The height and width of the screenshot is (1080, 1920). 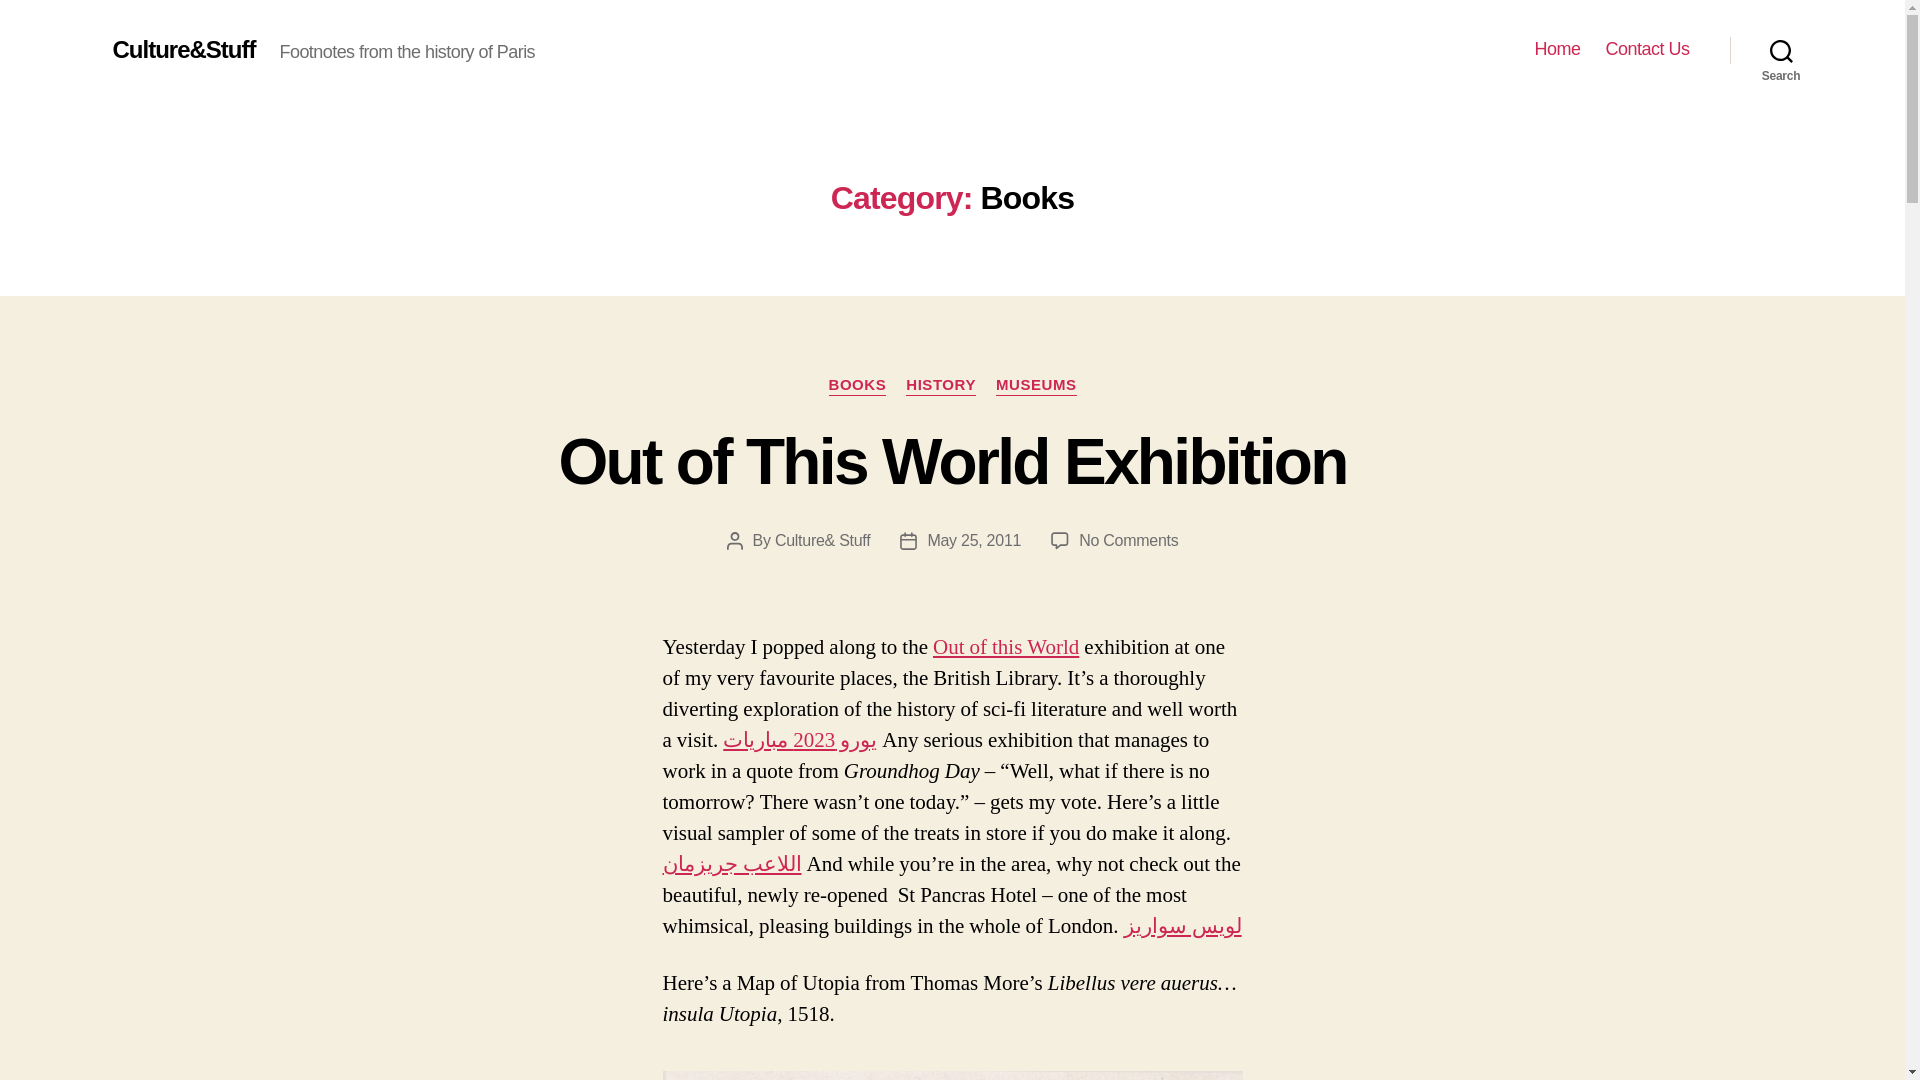 I want to click on Thomas More's Utopia, so click(x=1006, y=646).